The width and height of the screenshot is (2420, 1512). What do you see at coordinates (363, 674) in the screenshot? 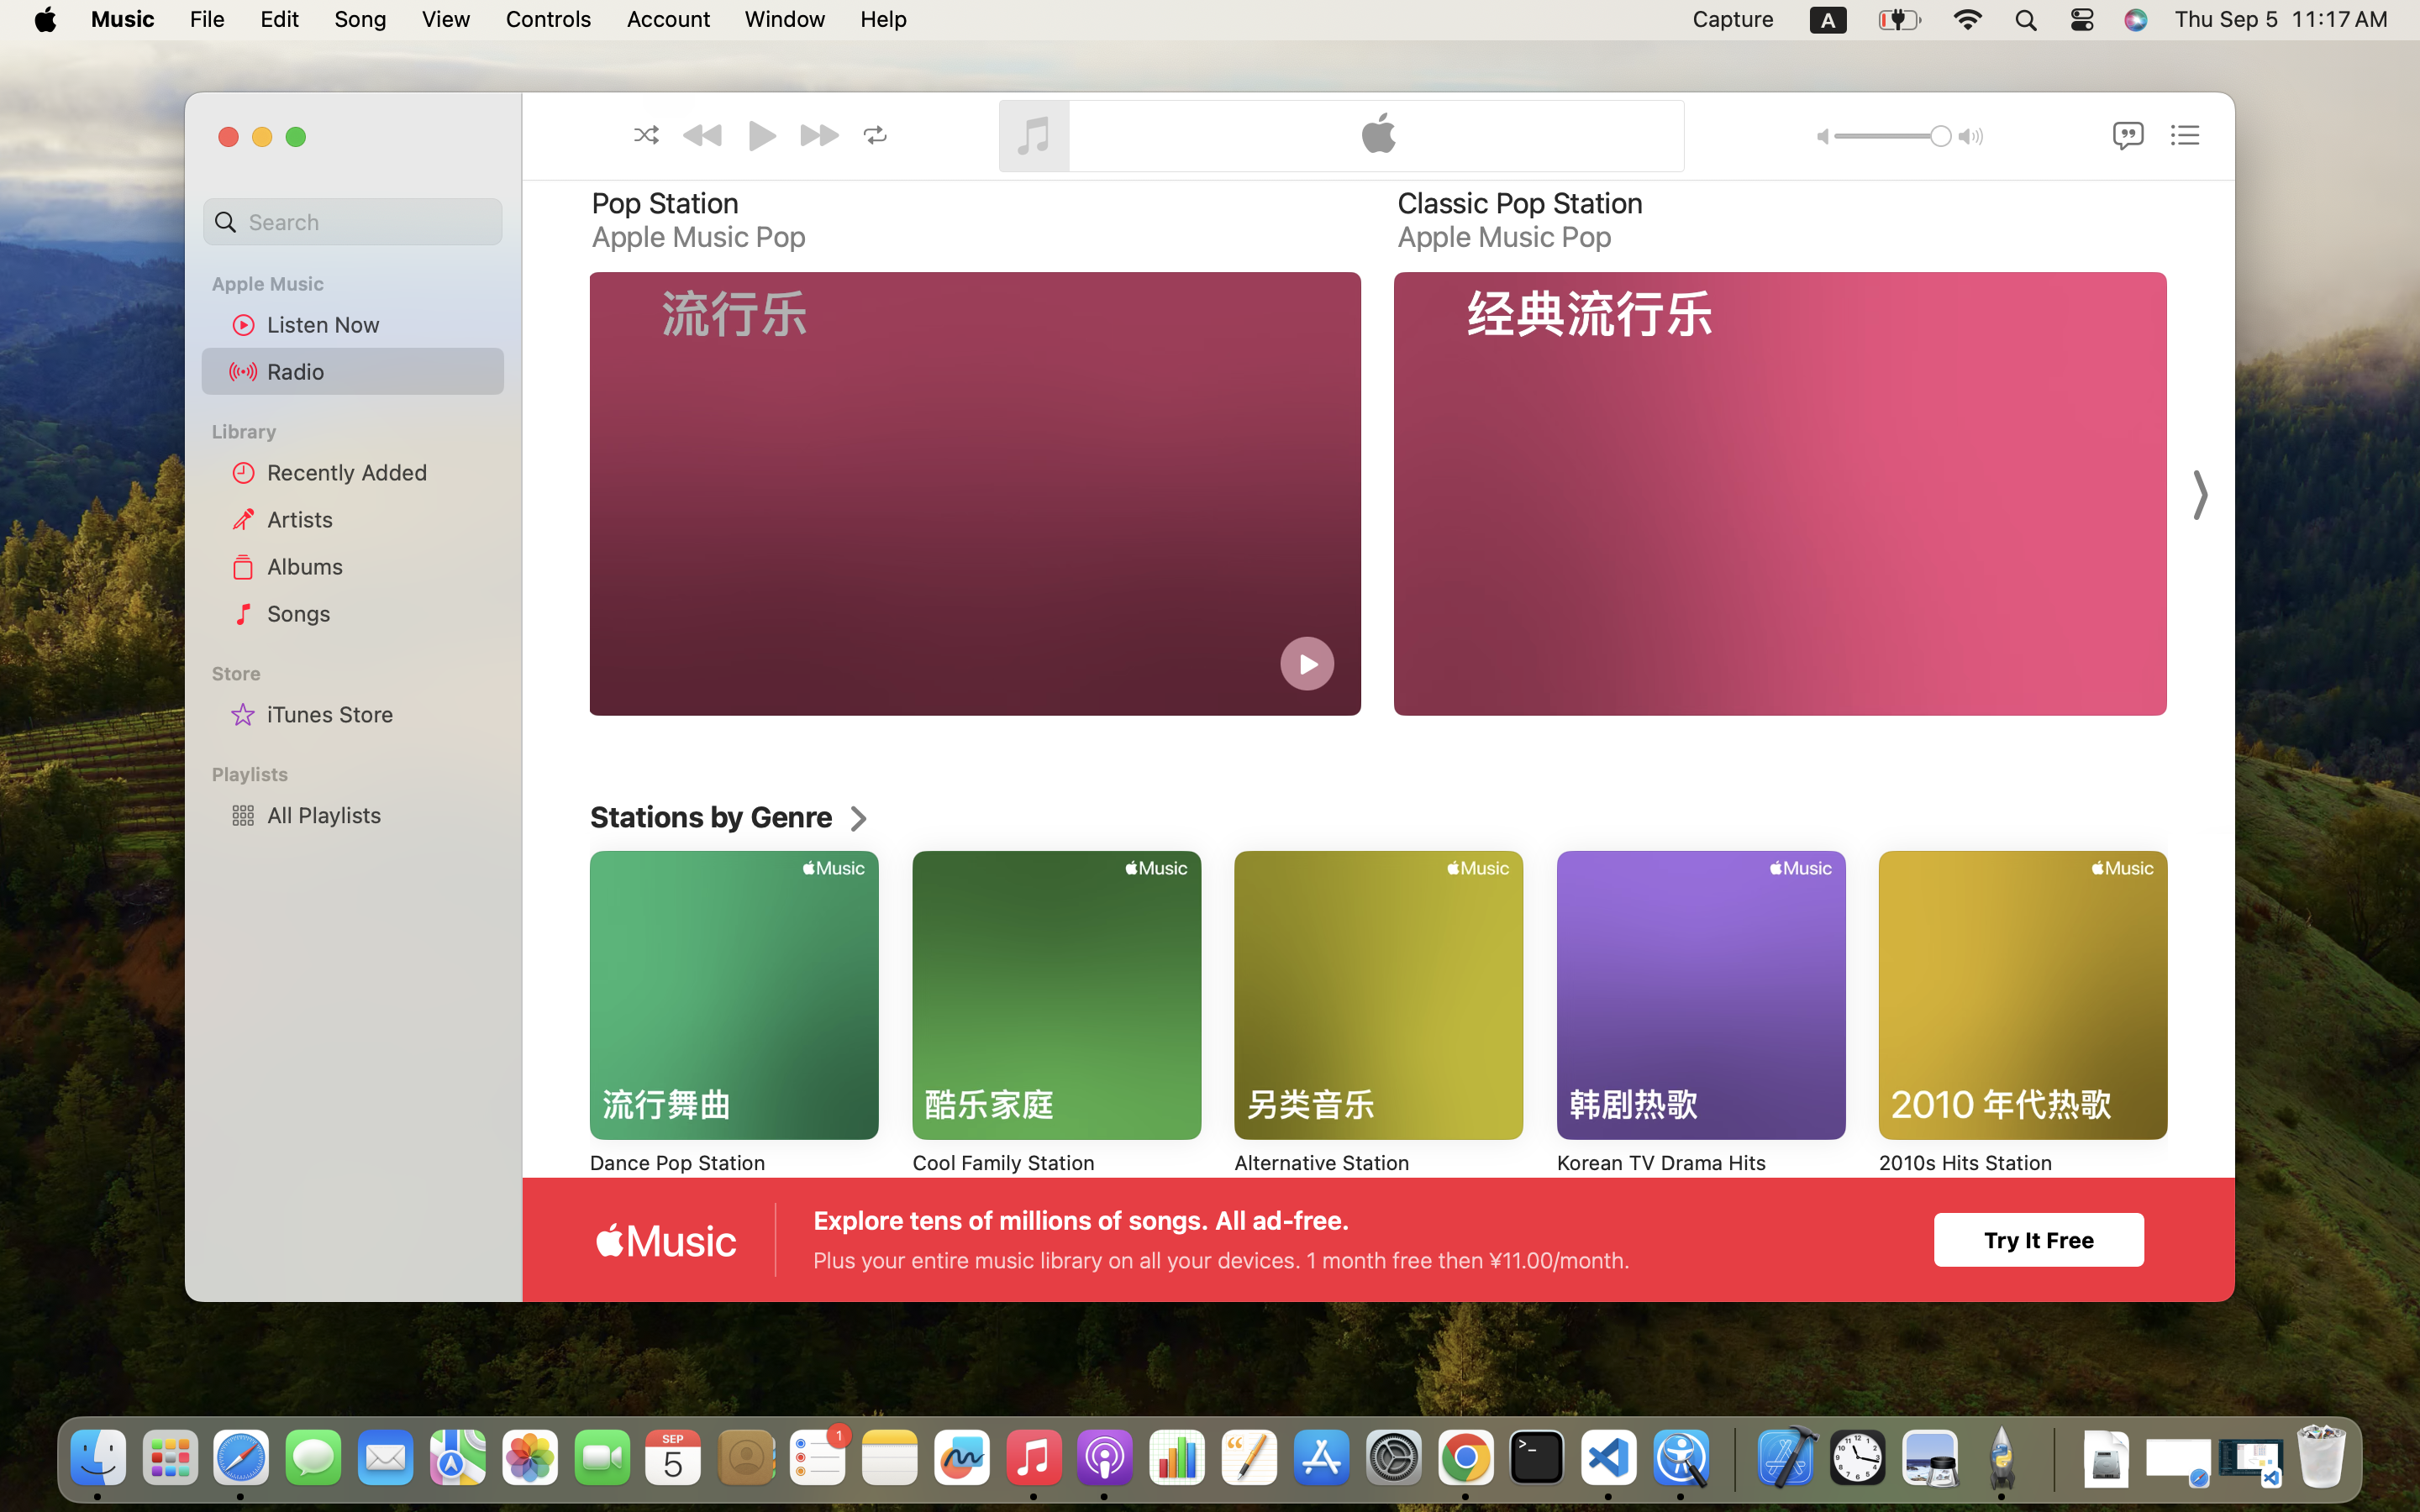
I see `Store` at bounding box center [363, 674].